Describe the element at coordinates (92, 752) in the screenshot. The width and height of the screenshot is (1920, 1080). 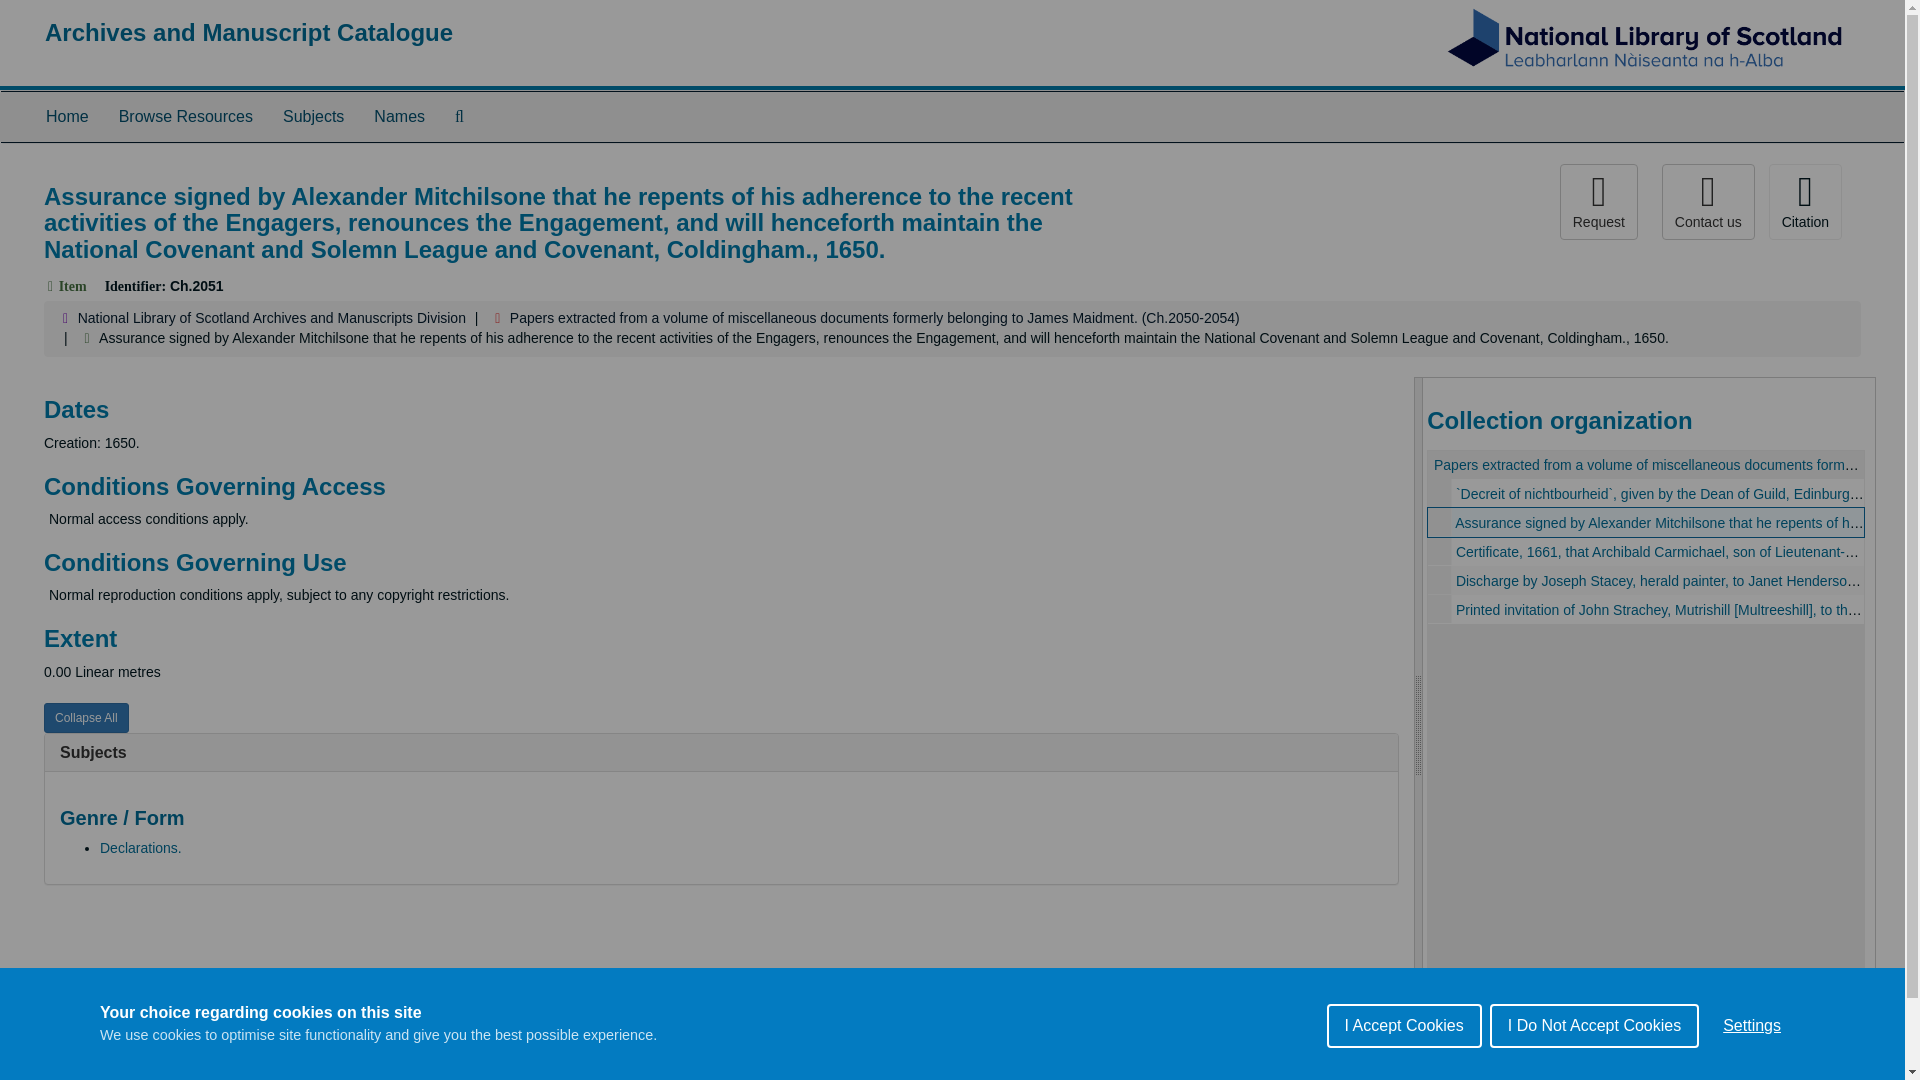
I see `Subjects` at that location.